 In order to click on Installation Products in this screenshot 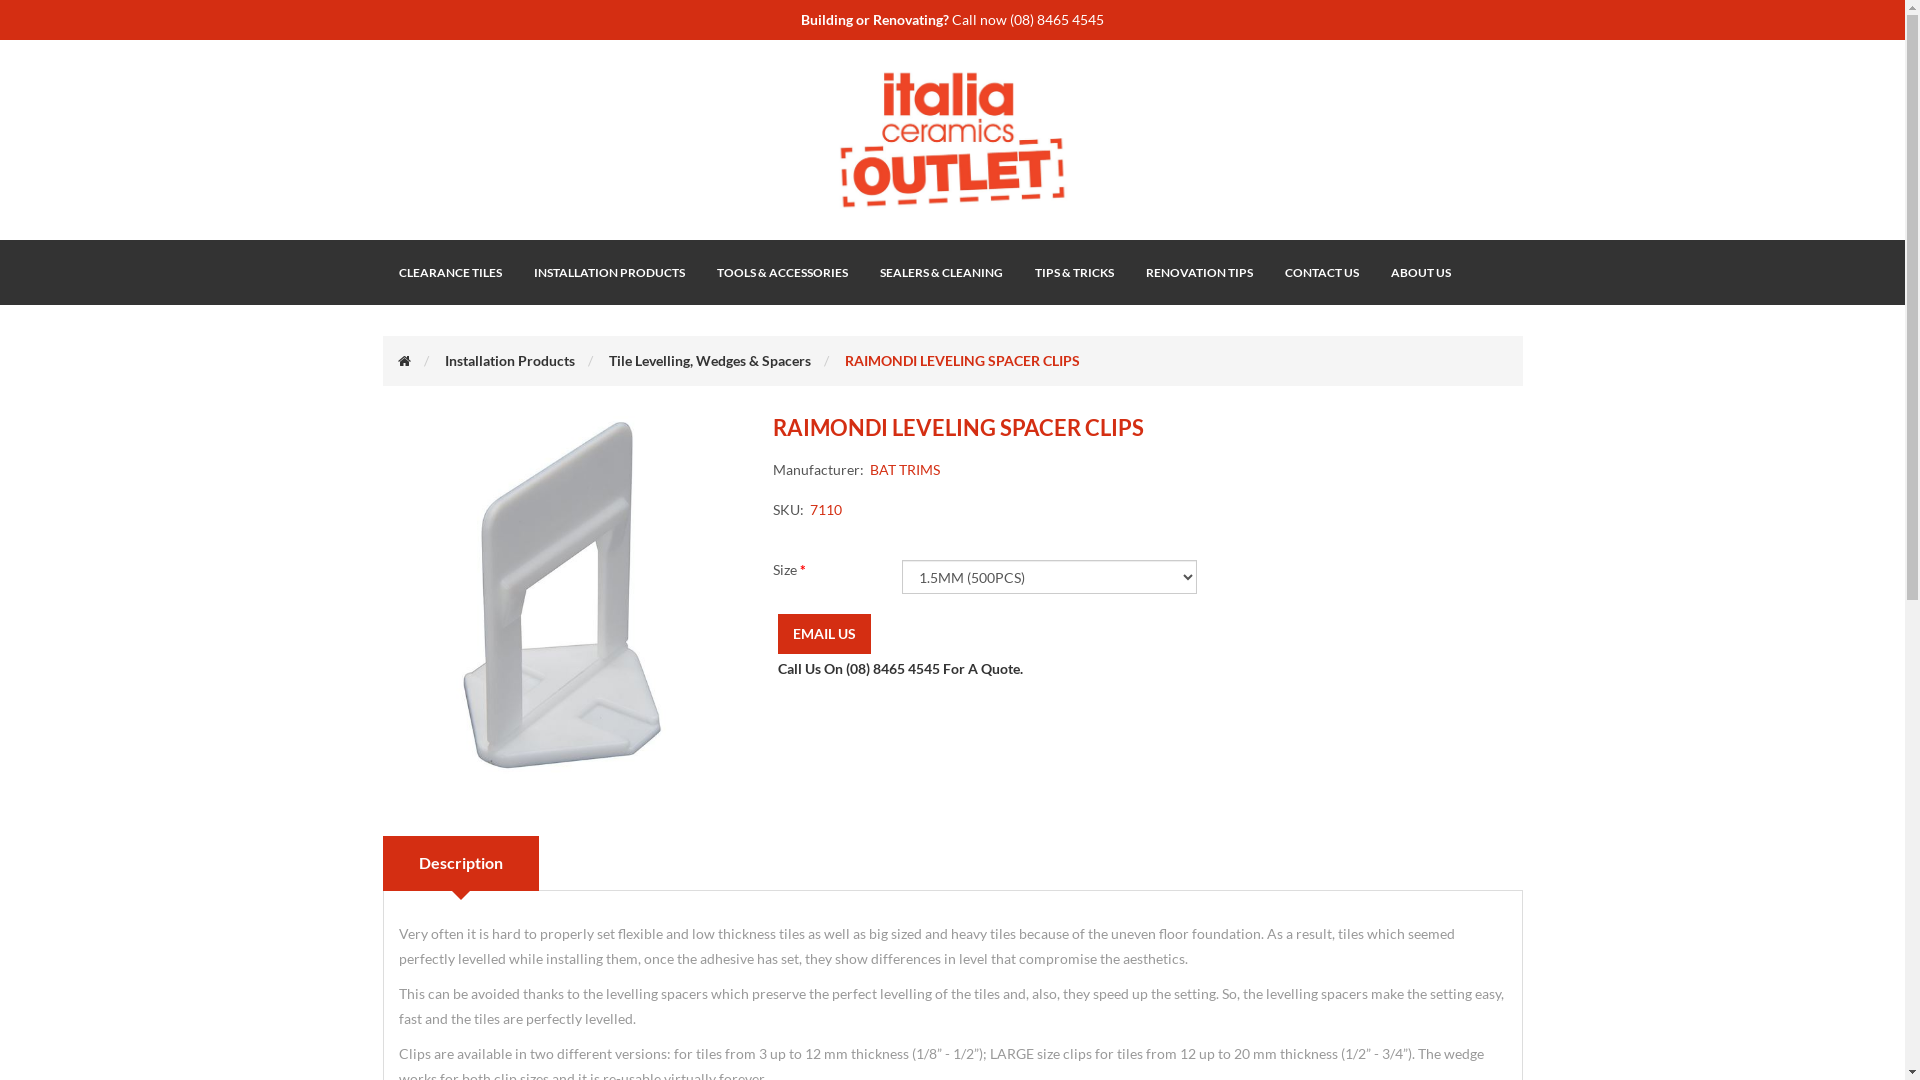, I will do `click(509, 360)`.